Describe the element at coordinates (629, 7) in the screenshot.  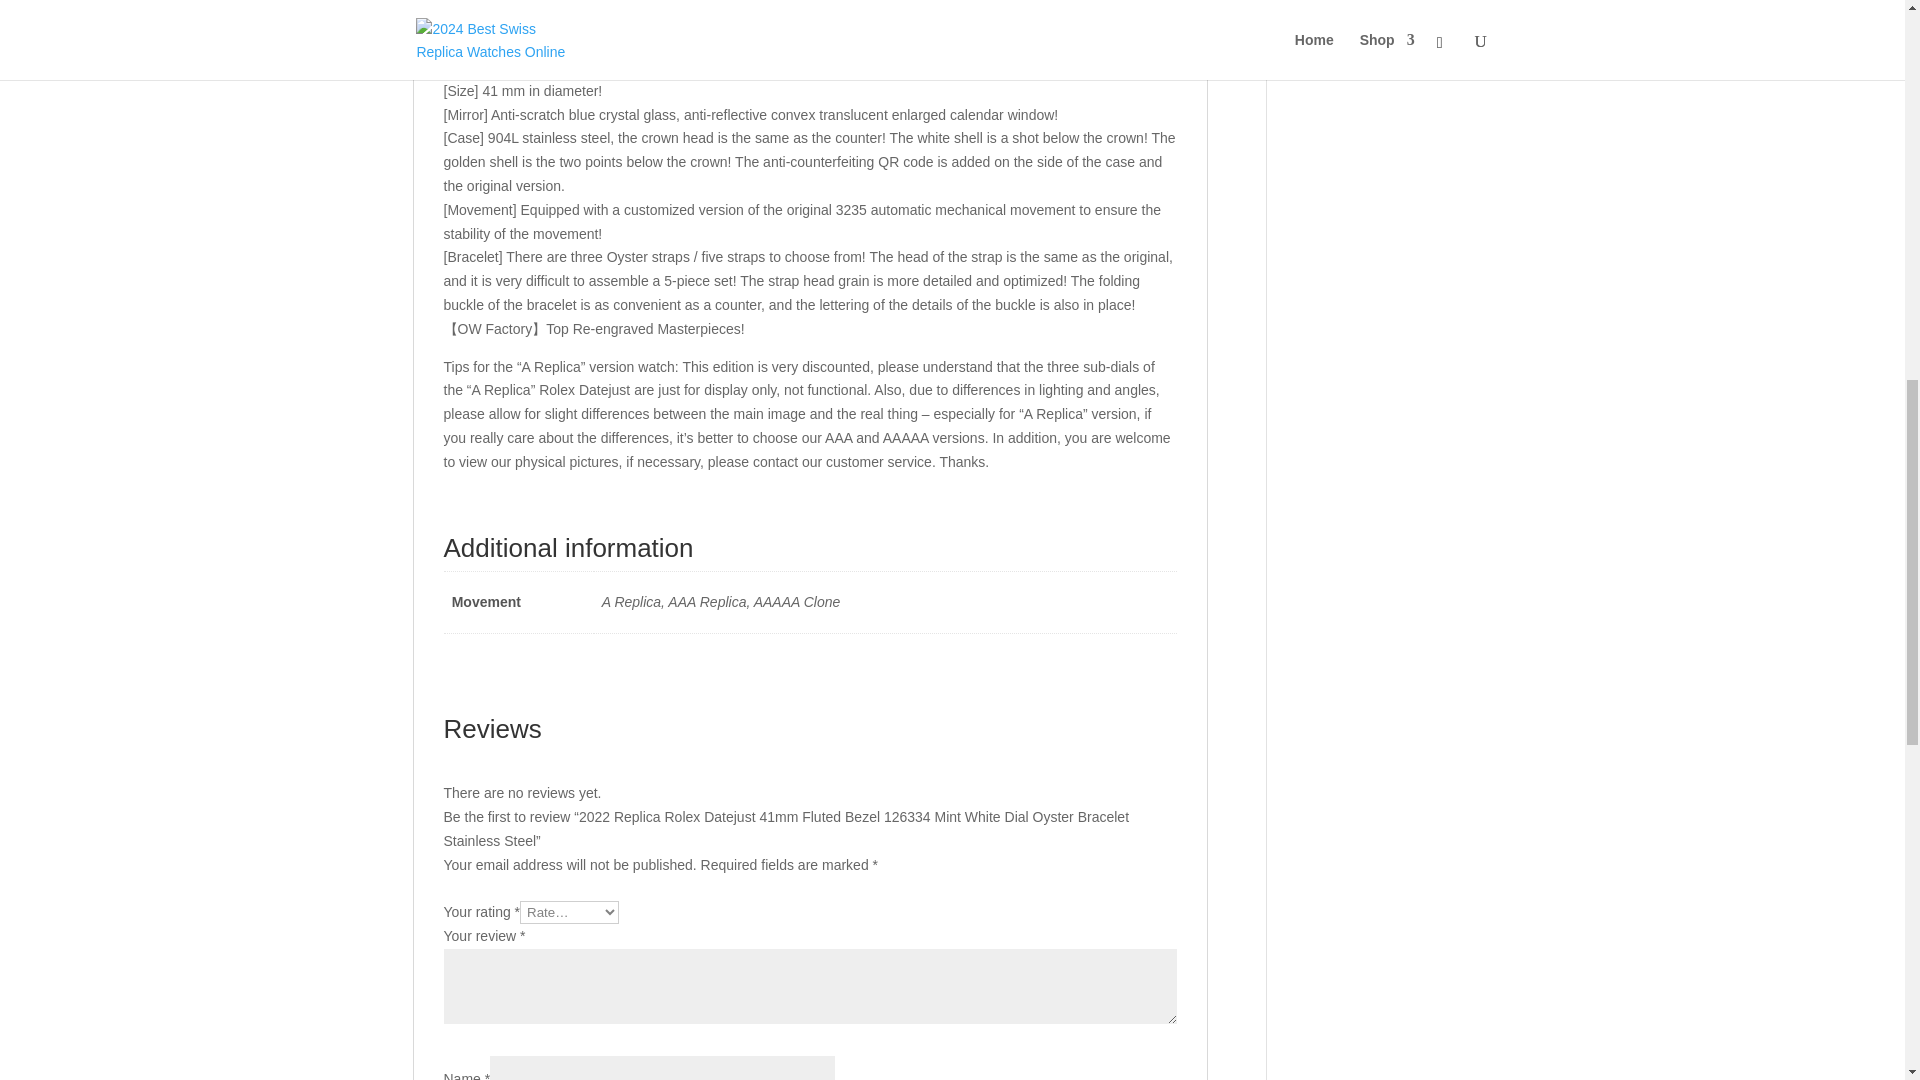
I see `Additional information` at that location.